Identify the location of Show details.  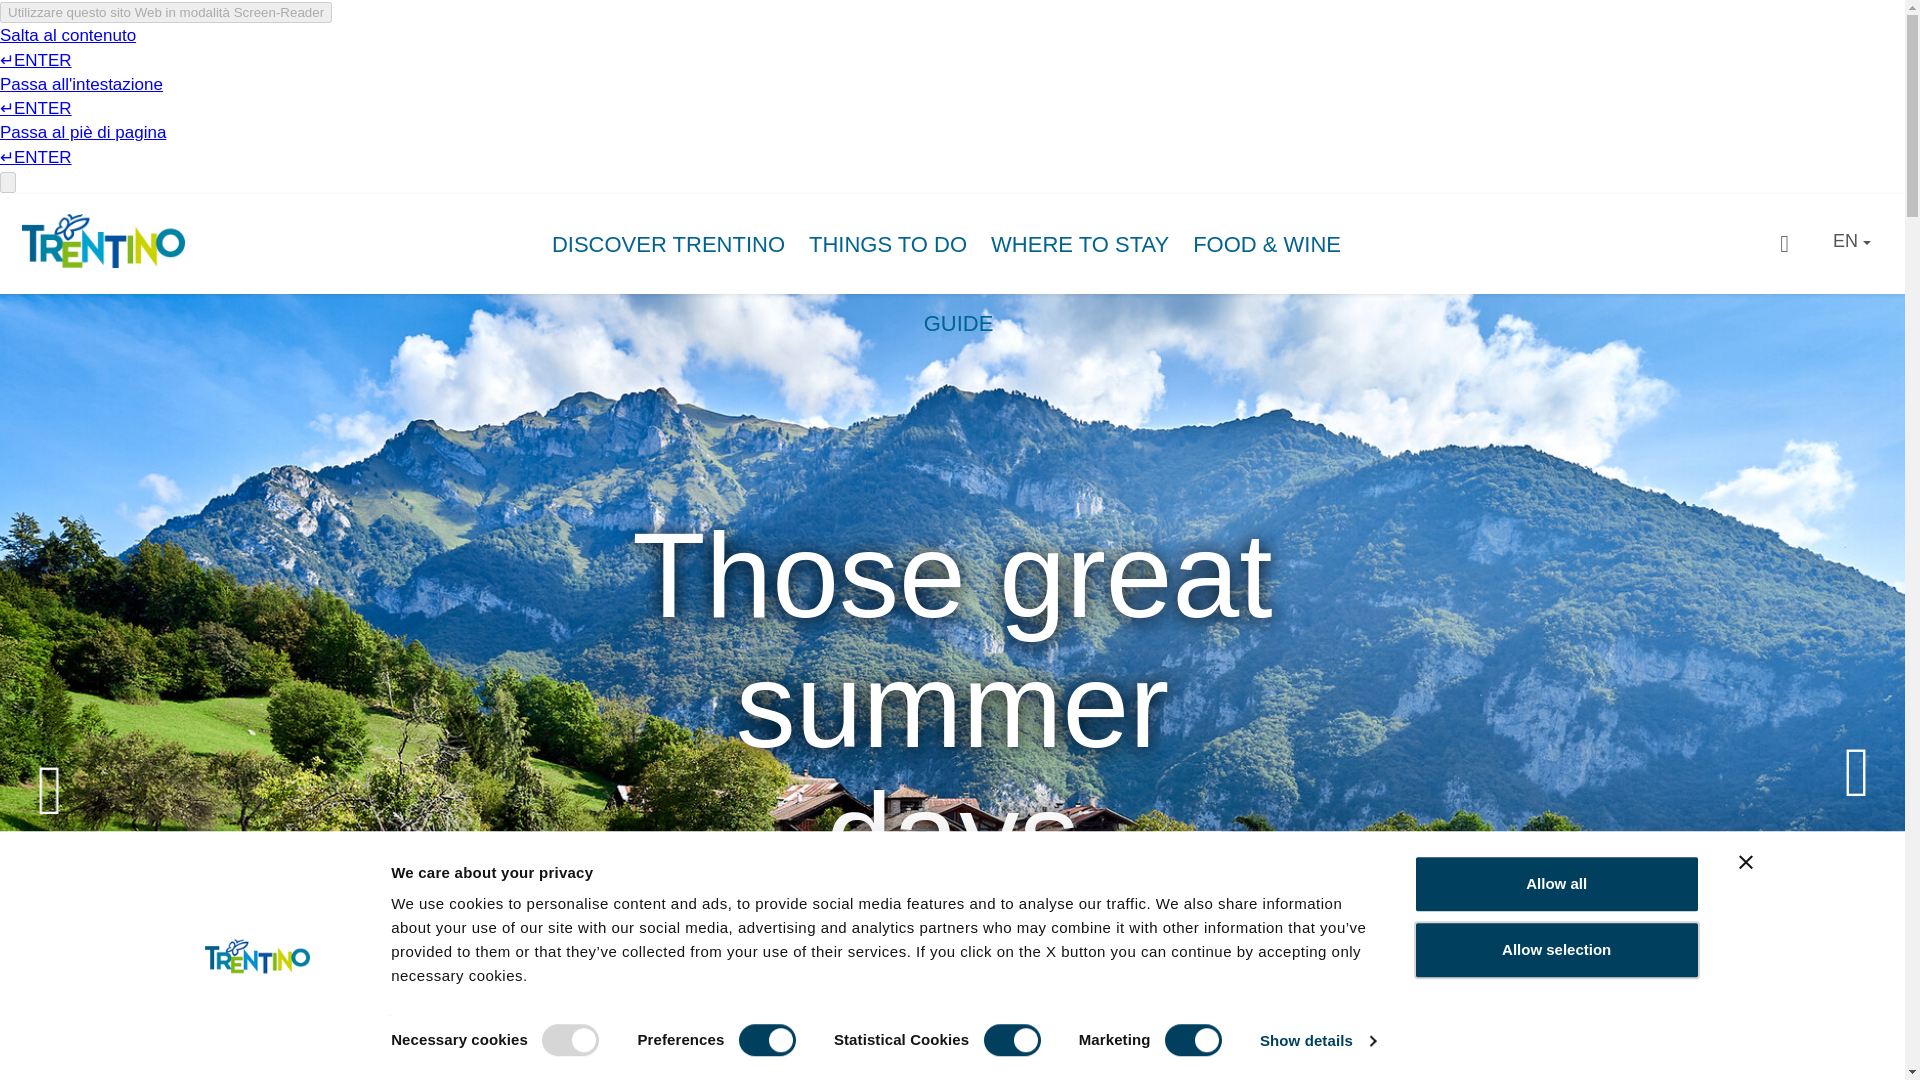
(1316, 1041).